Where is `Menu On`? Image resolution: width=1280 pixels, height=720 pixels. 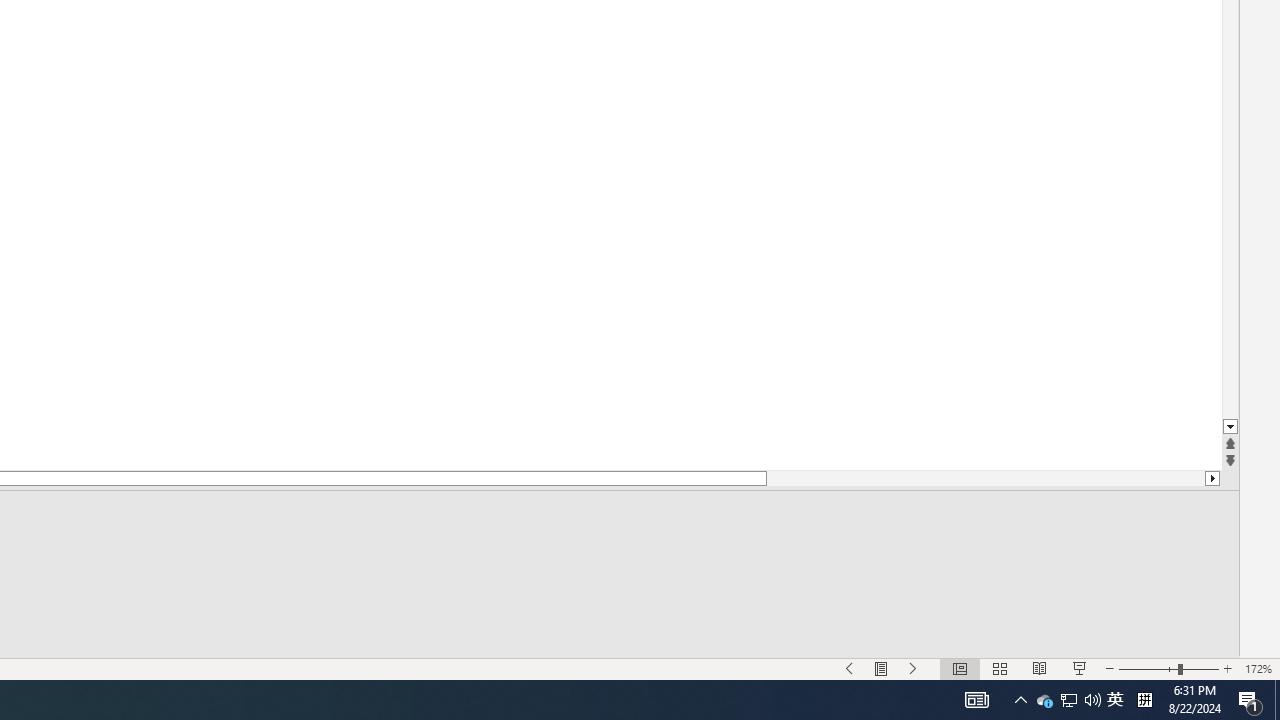
Menu On is located at coordinates (882, 668).